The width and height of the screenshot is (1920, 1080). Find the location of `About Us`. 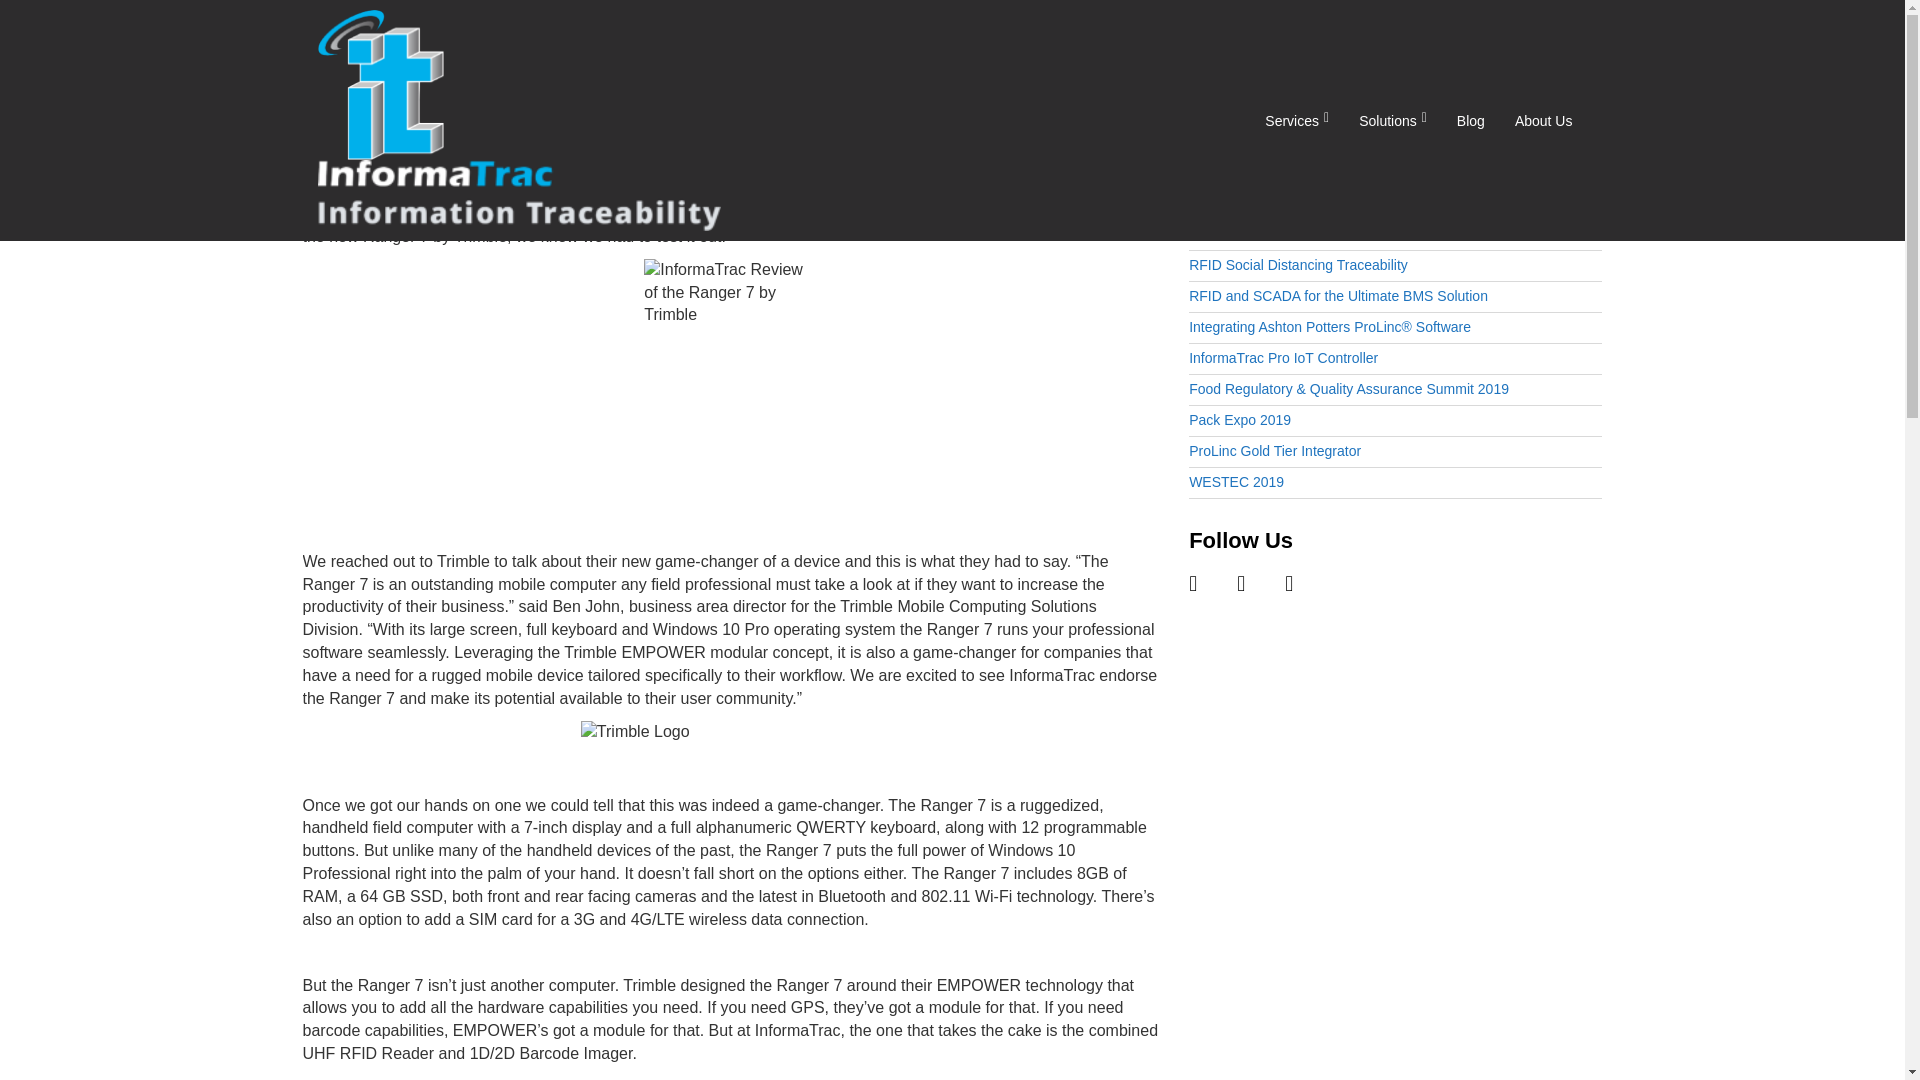

About Us is located at coordinates (1543, 120).